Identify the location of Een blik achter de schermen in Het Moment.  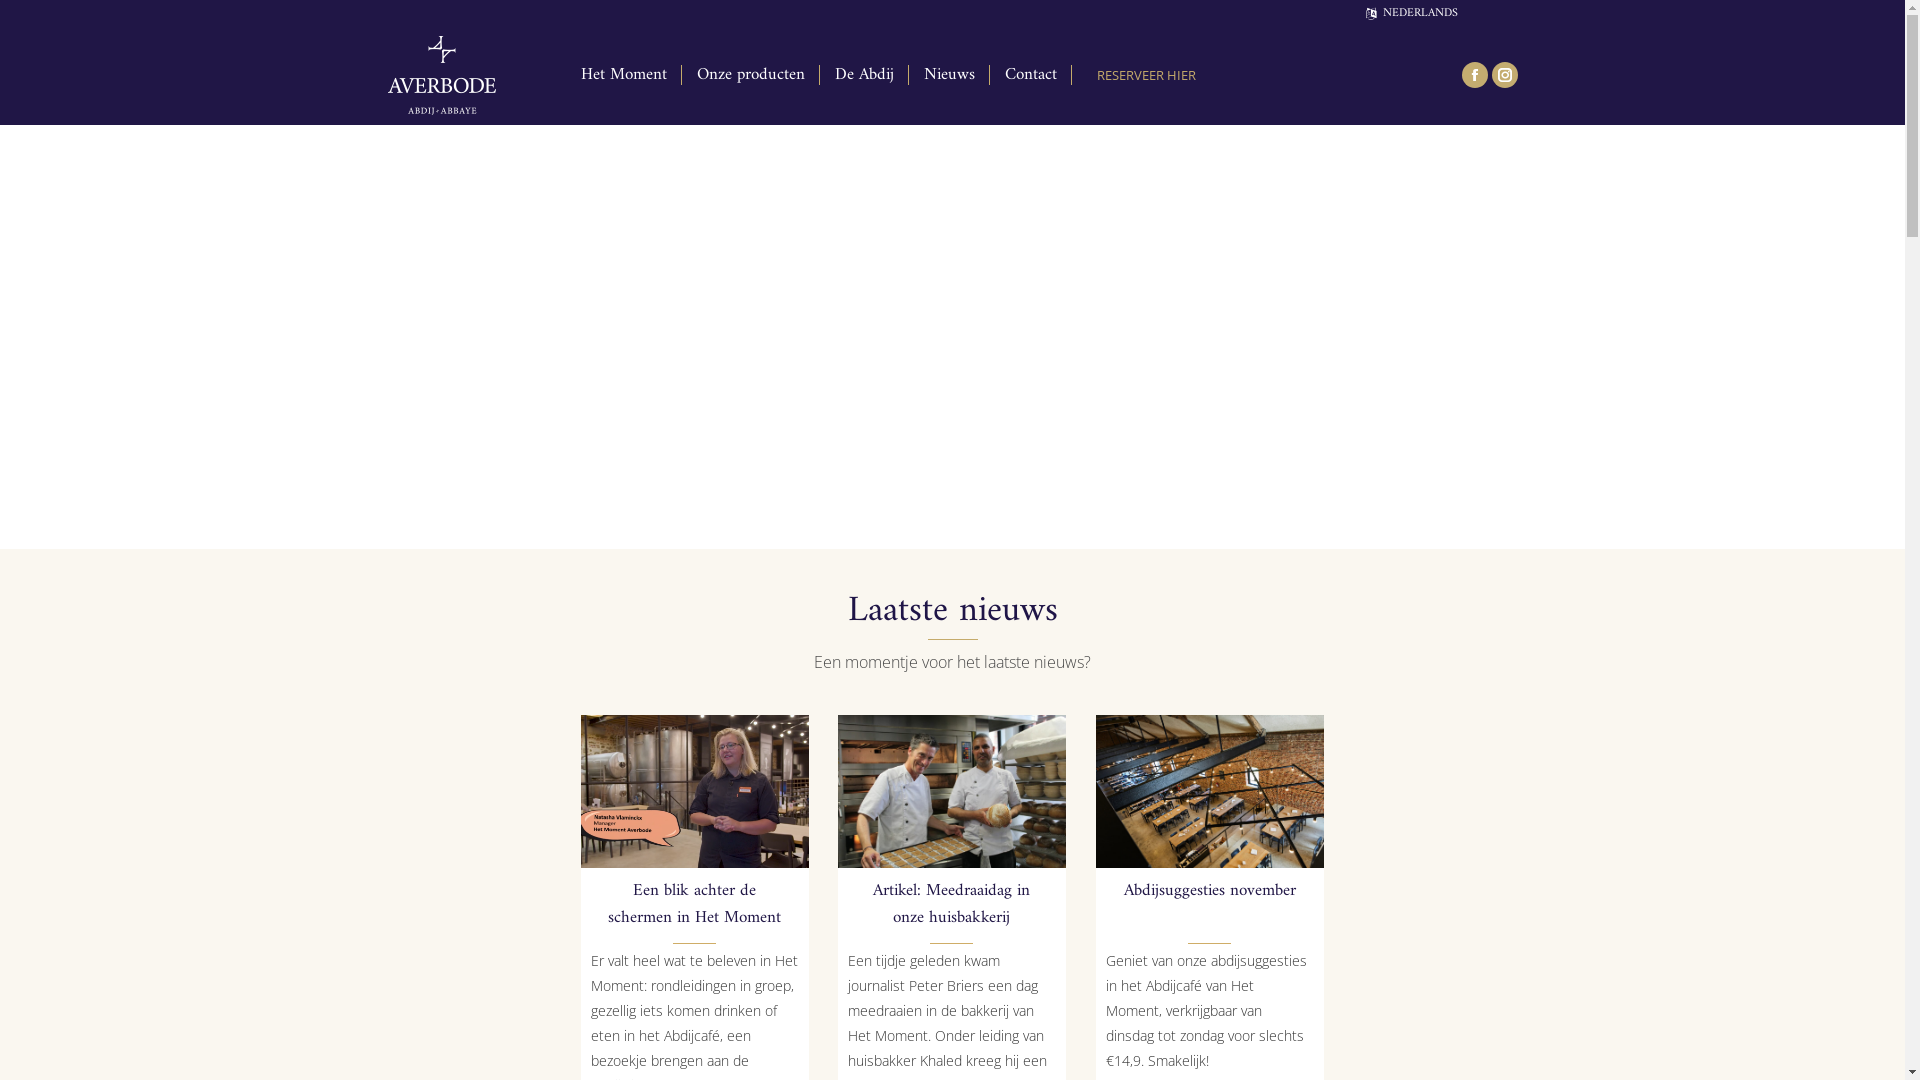
(695, 792).